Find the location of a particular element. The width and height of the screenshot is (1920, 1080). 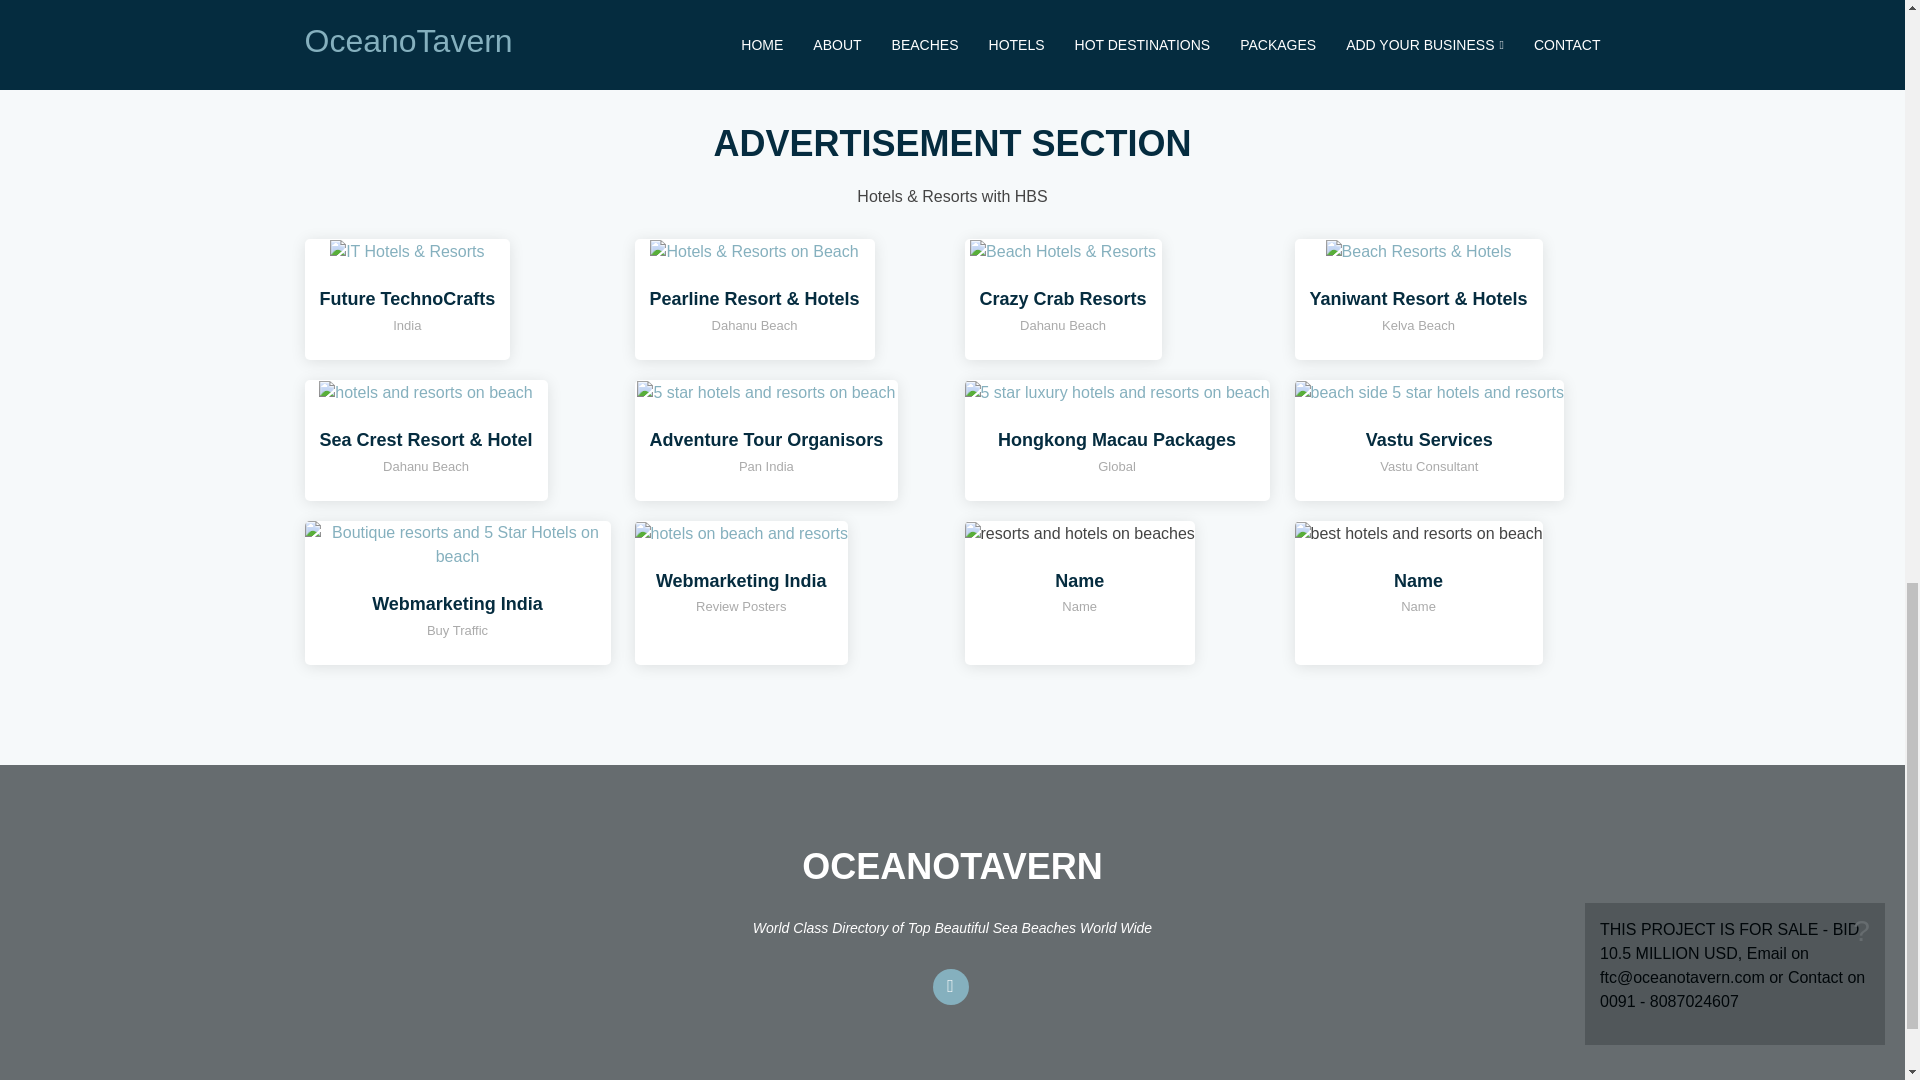

hotels and Resorts is located at coordinates (456, 542).